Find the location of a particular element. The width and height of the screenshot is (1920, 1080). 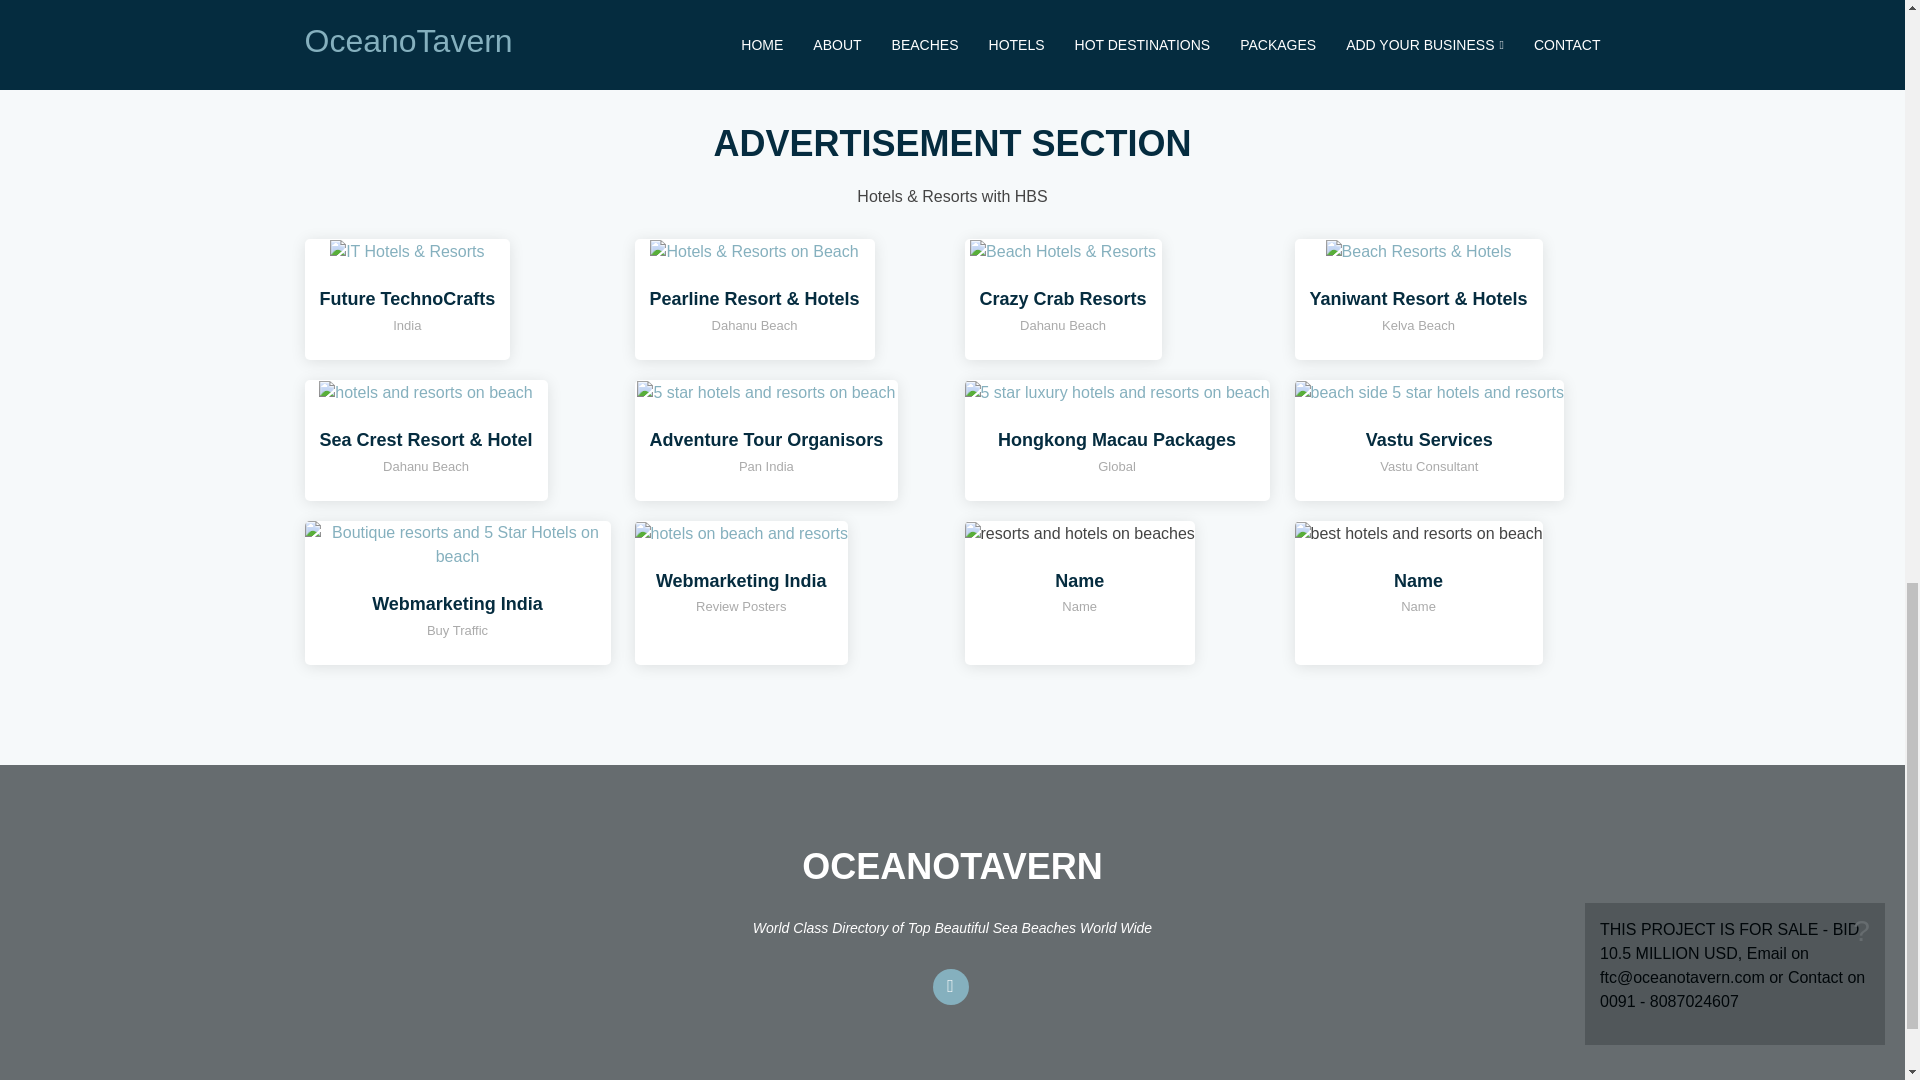

hotels and Resorts is located at coordinates (456, 542).